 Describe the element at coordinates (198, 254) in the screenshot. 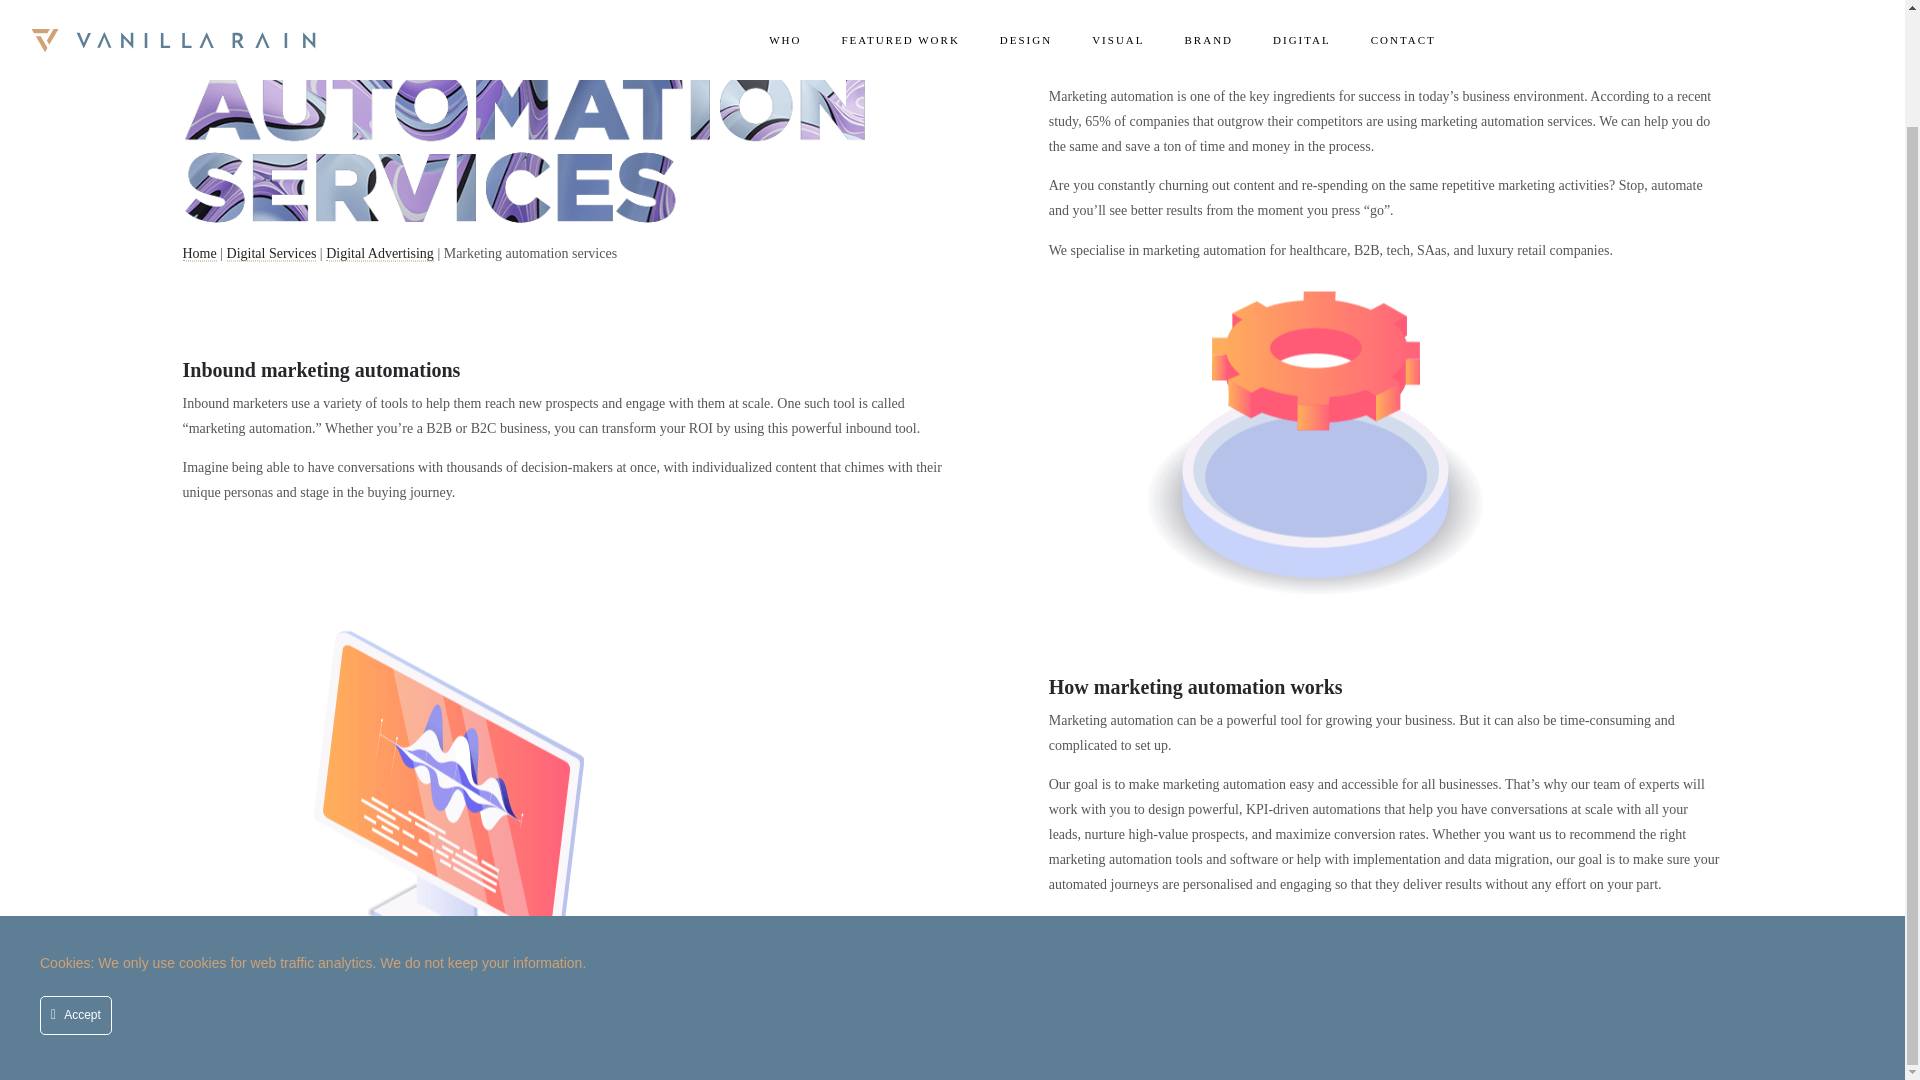

I see `Home` at that location.